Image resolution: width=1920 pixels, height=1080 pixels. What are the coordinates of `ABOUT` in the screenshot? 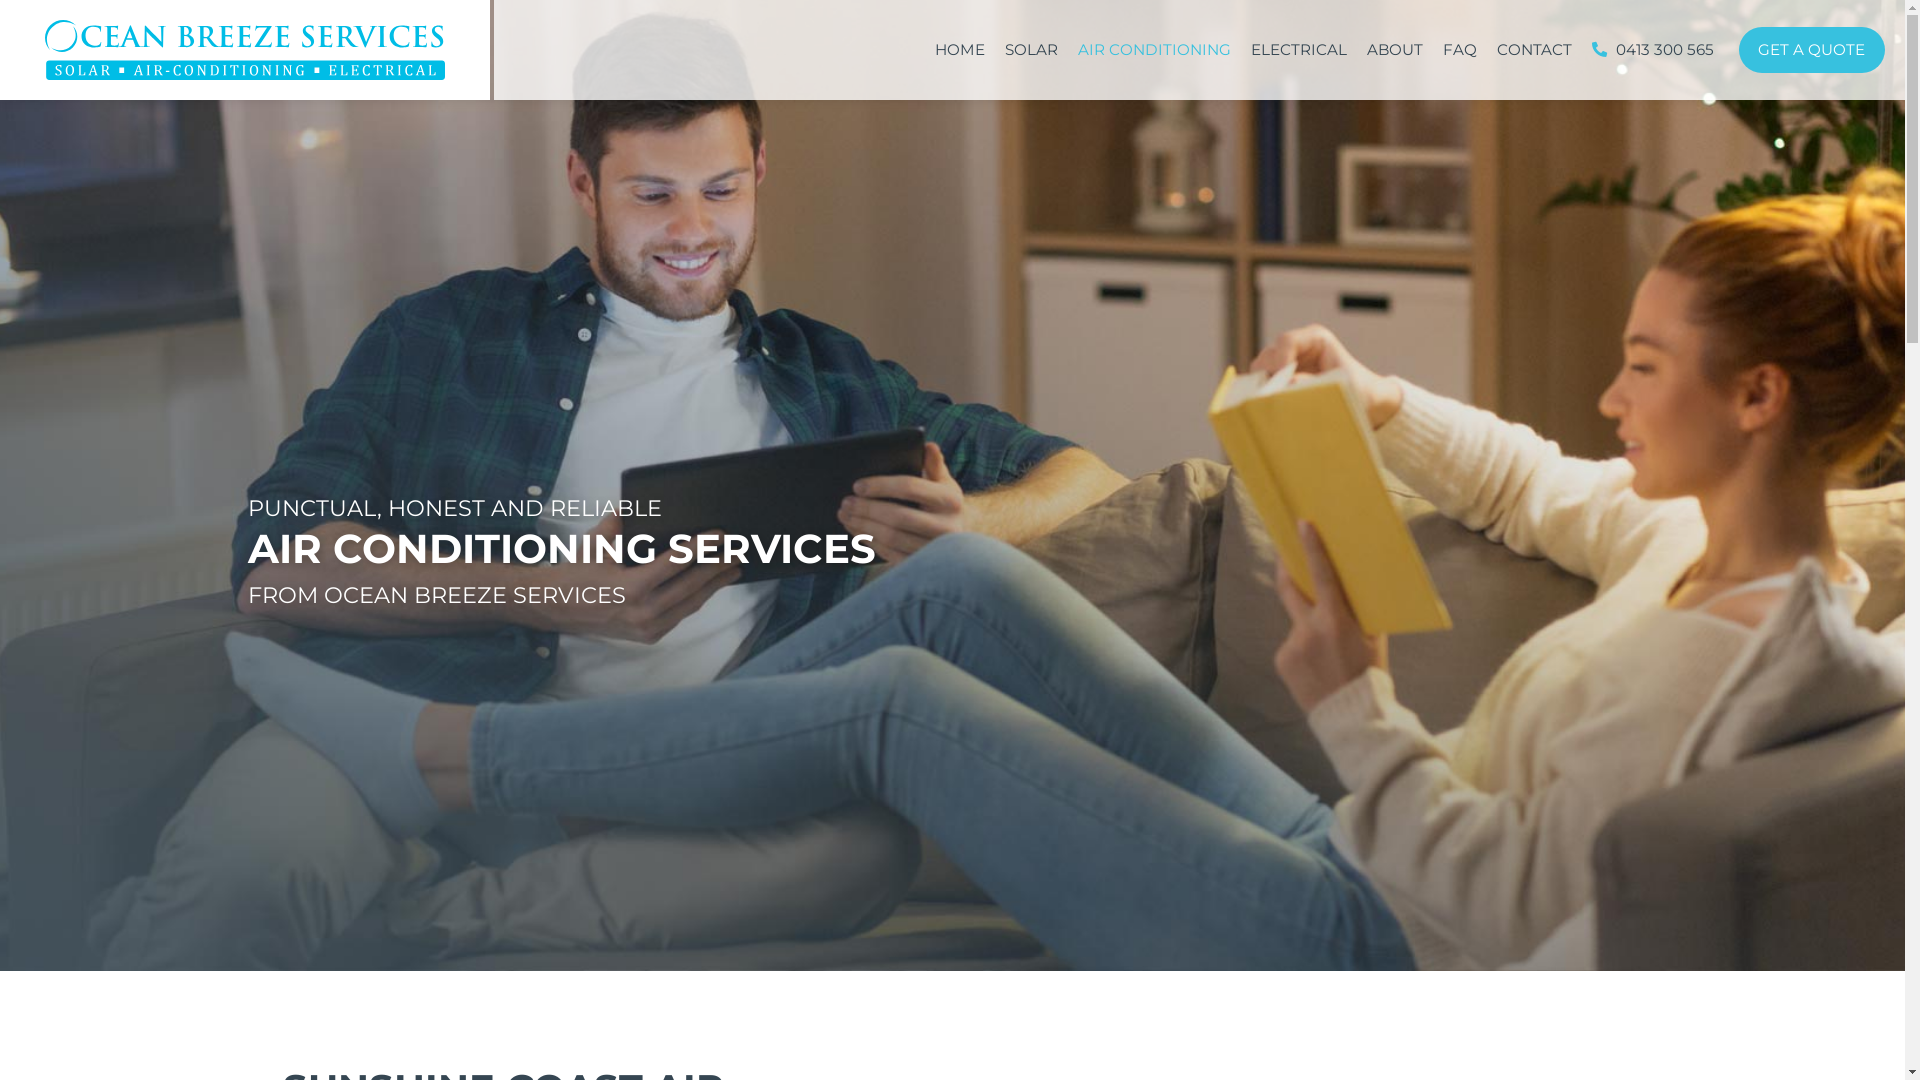 It's located at (1394, 50).